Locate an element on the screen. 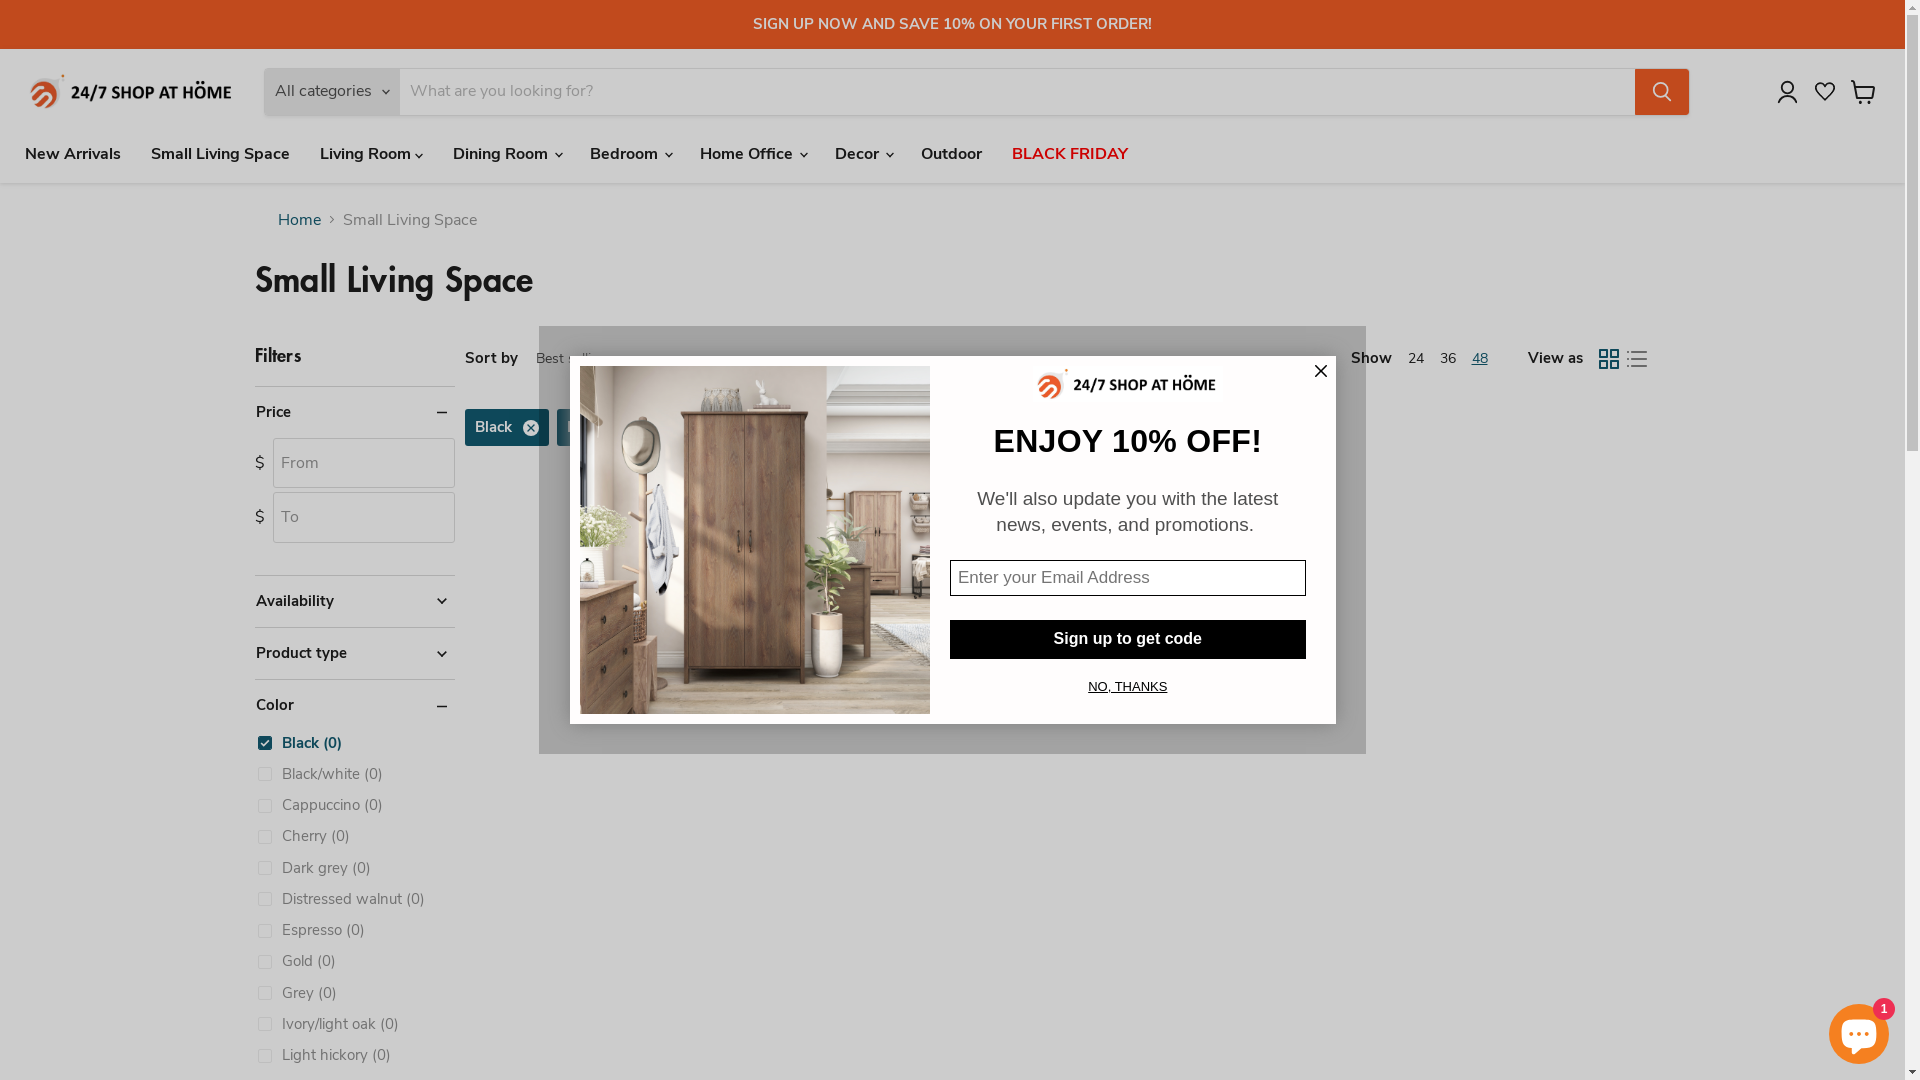 The image size is (1920, 1080). Dark grey (0) is located at coordinates (314, 868).